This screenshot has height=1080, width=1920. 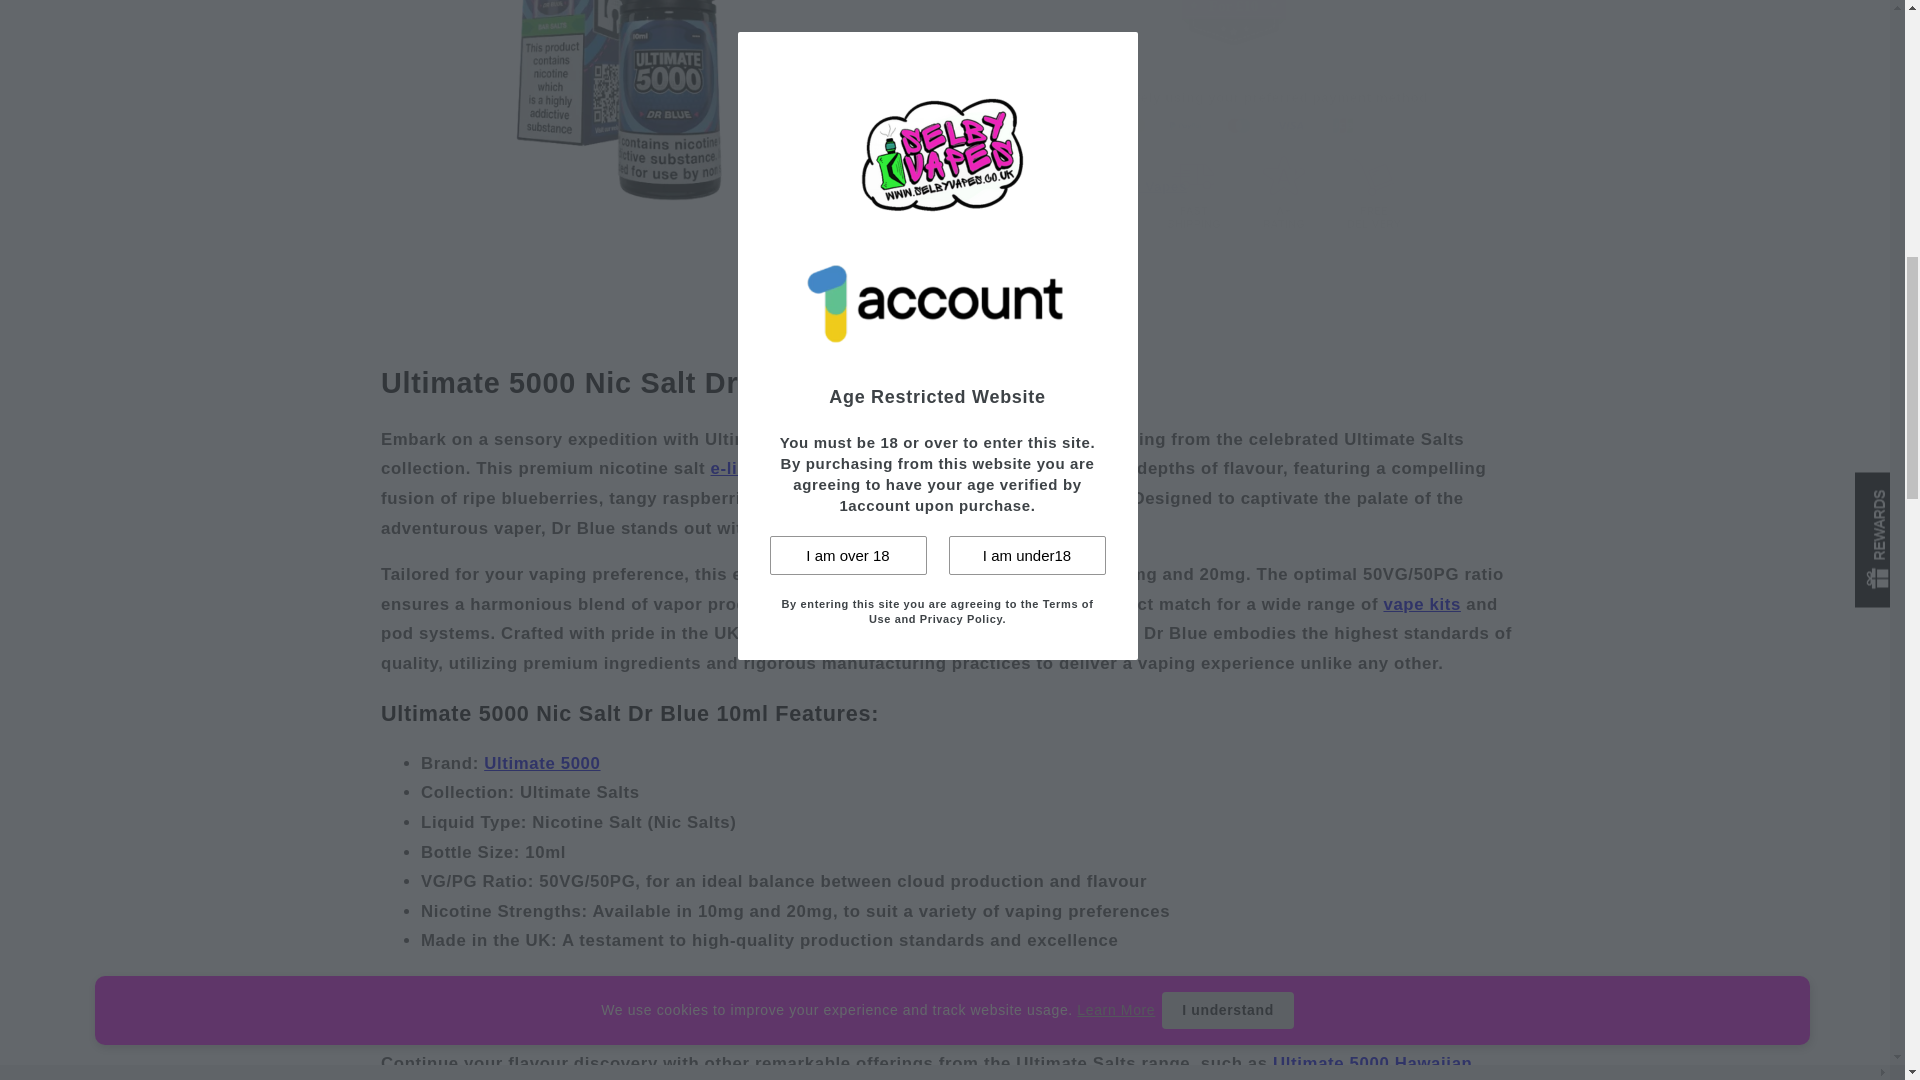 I want to click on Nic Salts, so click(x=860, y=439).